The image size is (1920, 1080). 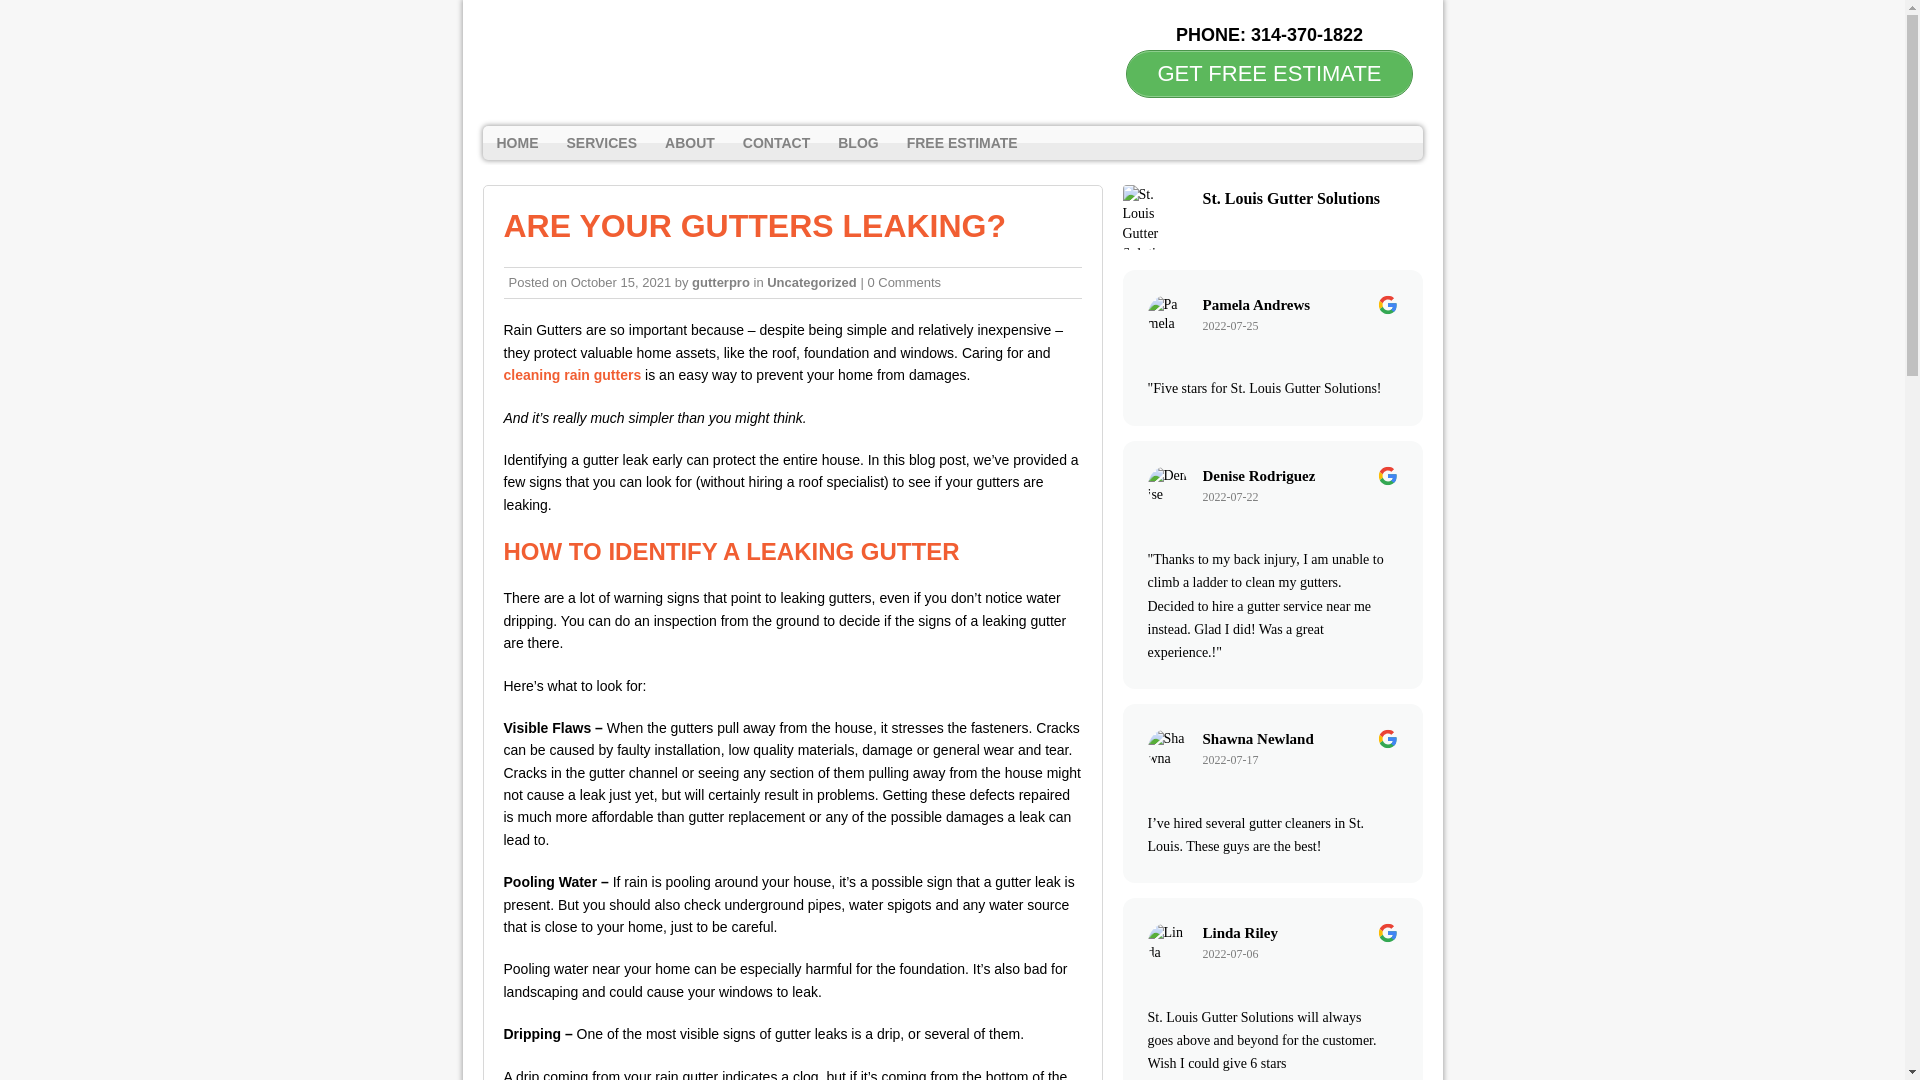 I want to click on Uncategorized, so click(x=811, y=282).